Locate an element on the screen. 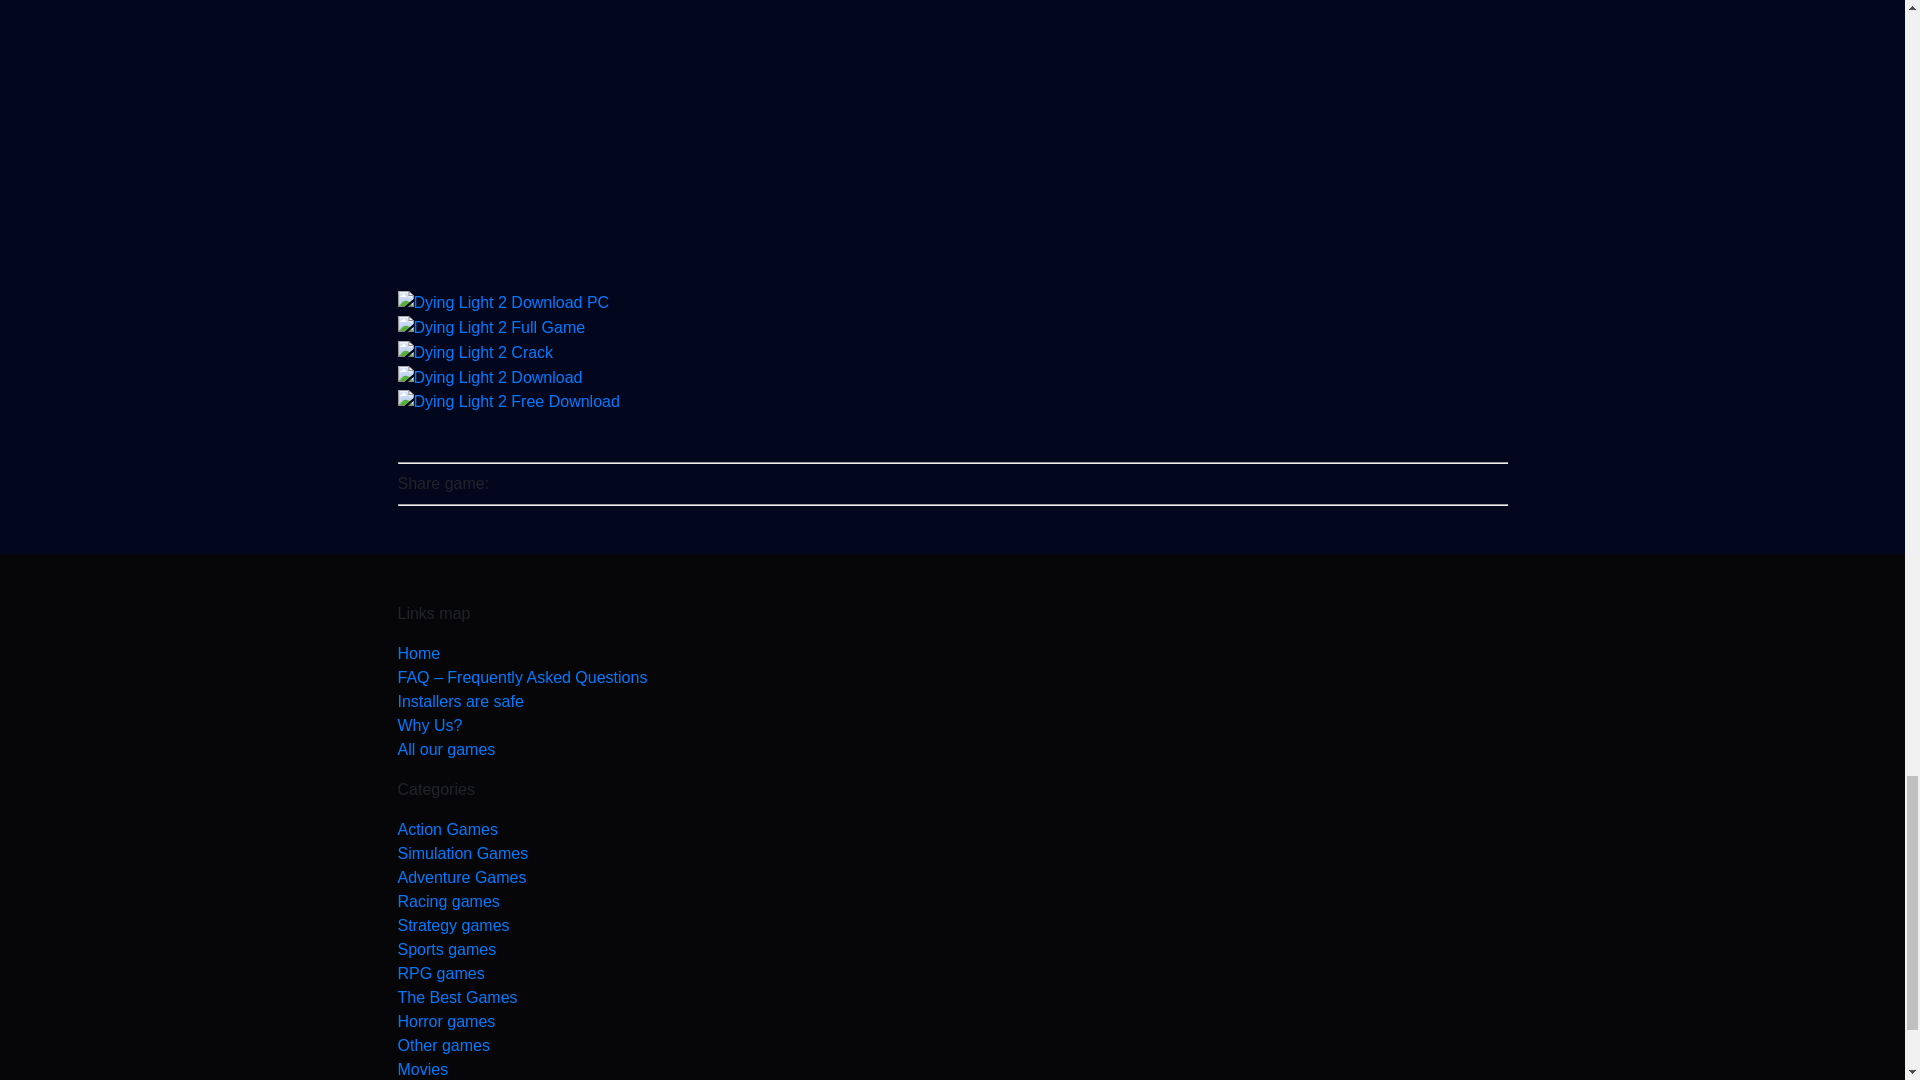 This screenshot has height=1080, width=1920. Action Games is located at coordinates (952, 830).